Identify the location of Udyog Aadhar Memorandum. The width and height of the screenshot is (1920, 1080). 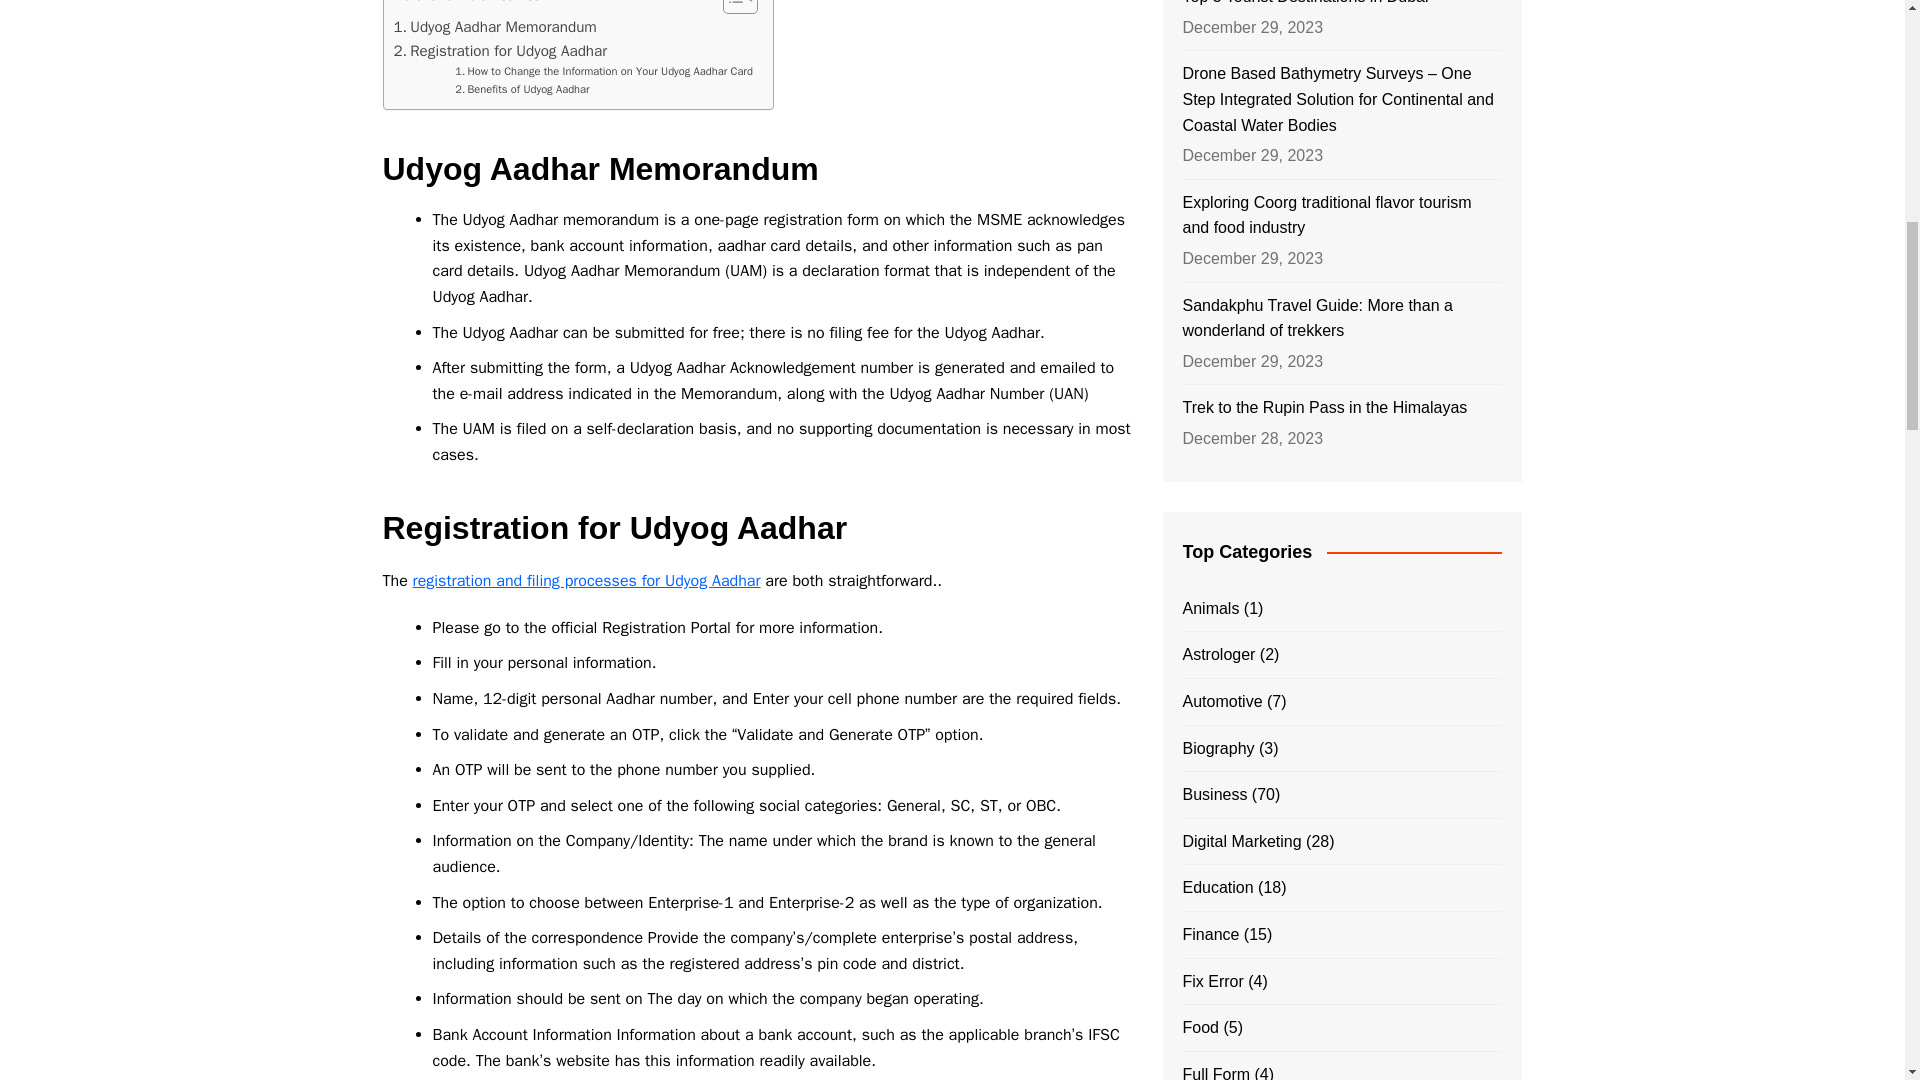
(495, 26).